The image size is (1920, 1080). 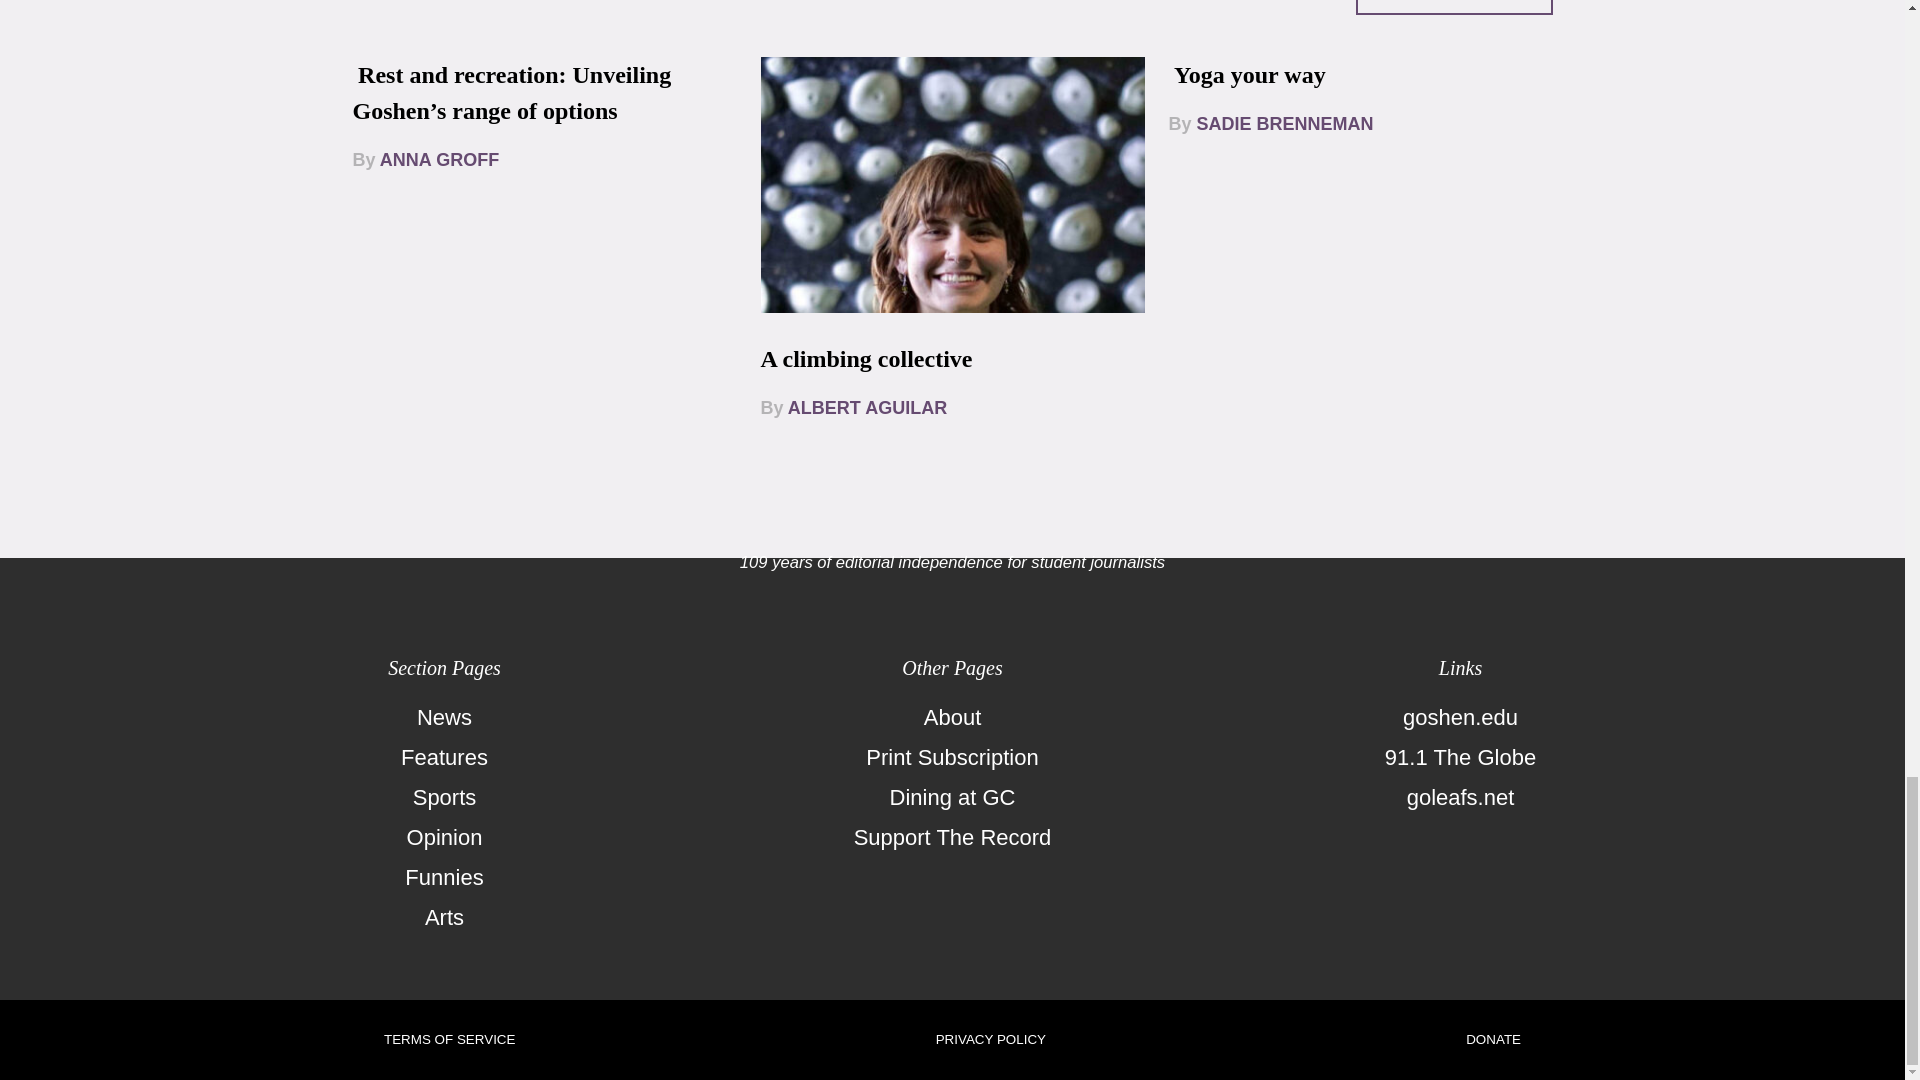 What do you see at coordinates (444, 877) in the screenshot?
I see `Funnies` at bounding box center [444, 877].